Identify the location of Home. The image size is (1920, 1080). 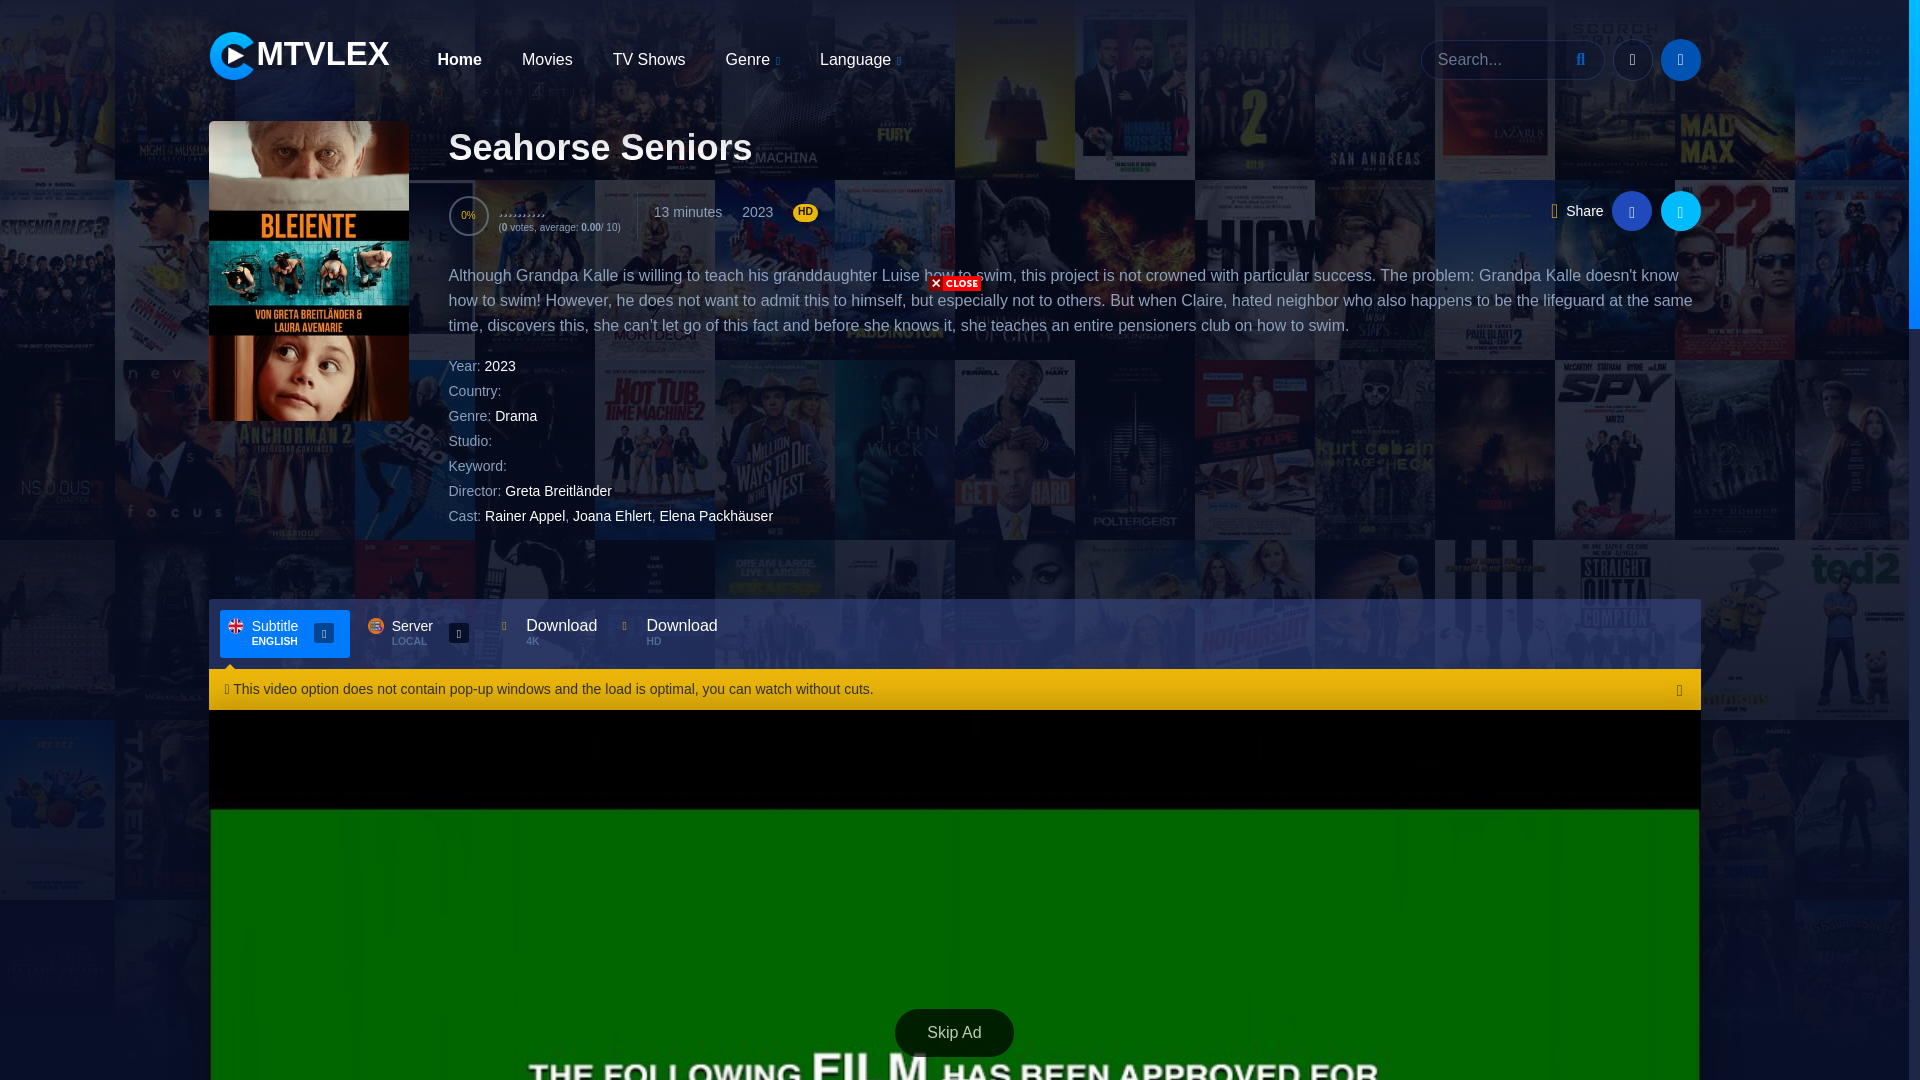
(459, 58).